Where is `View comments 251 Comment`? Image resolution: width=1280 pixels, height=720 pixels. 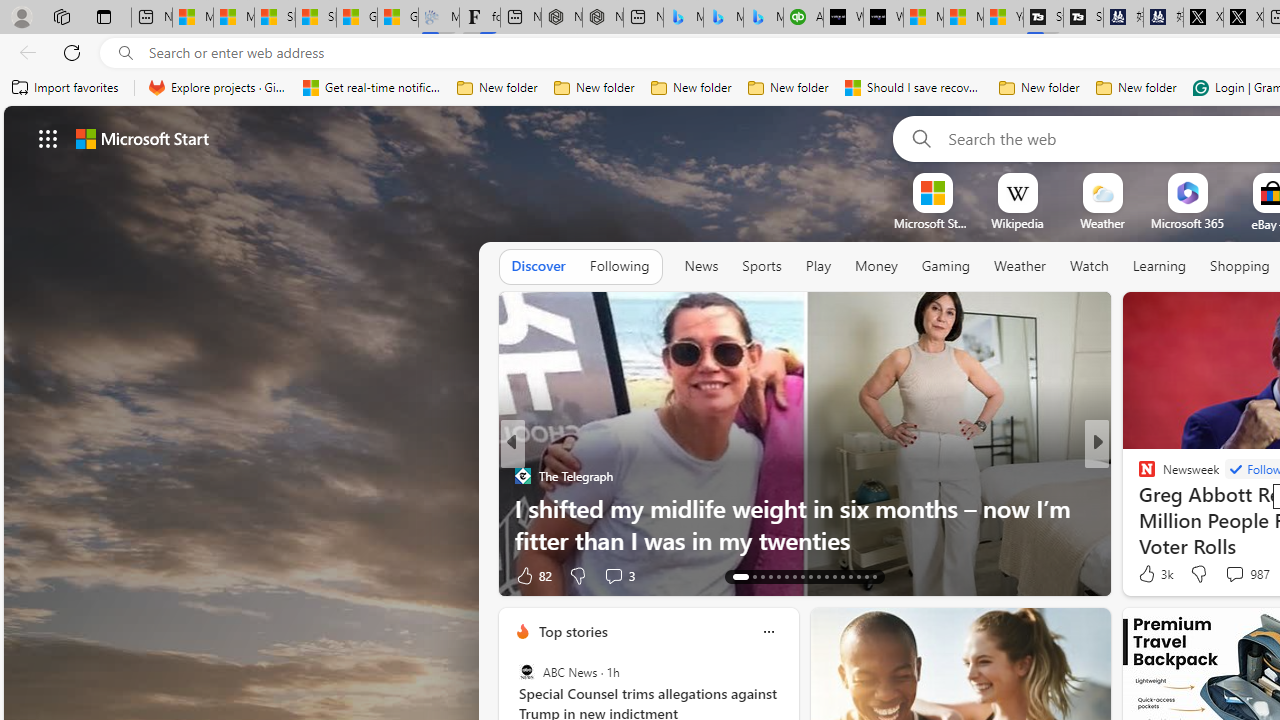 View comments 251 Comment is located at coordinates (1248, 574).